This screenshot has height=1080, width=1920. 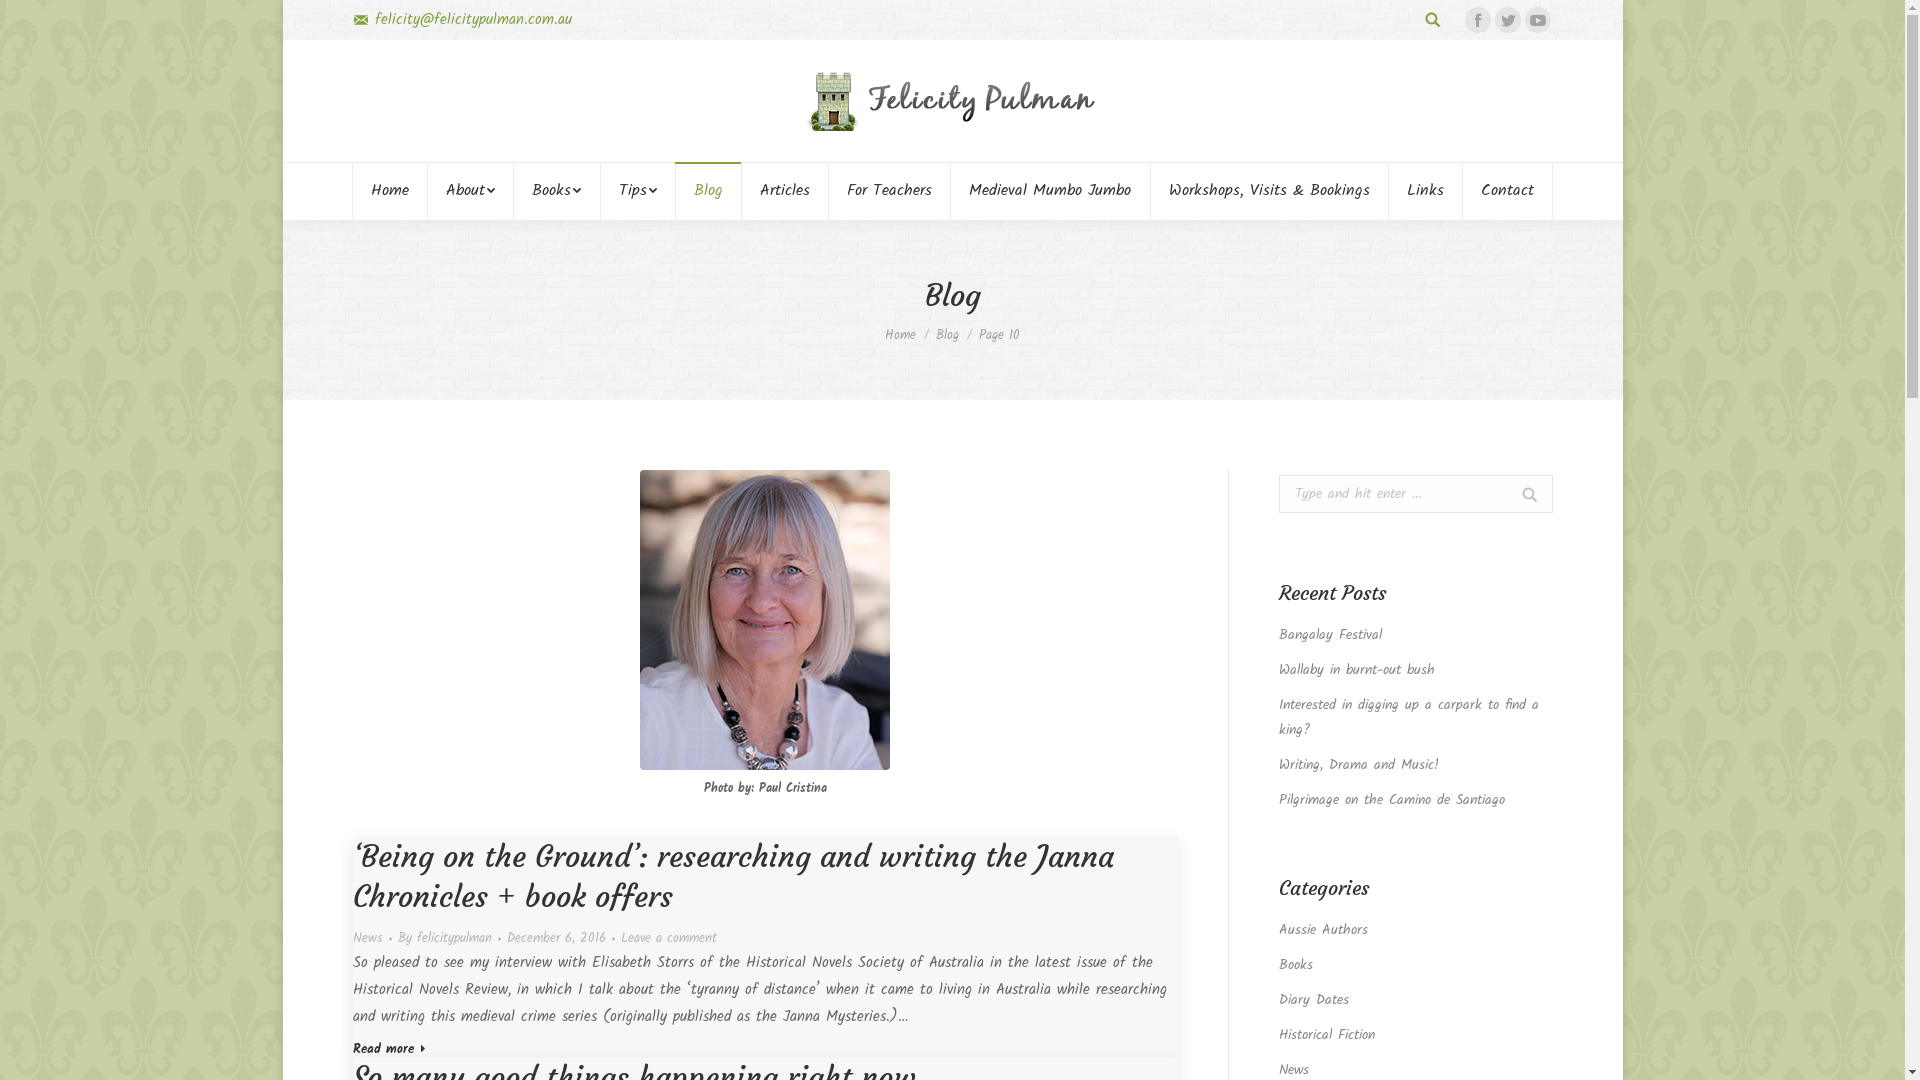 I want to click on Books, so click(x=557, y=191).